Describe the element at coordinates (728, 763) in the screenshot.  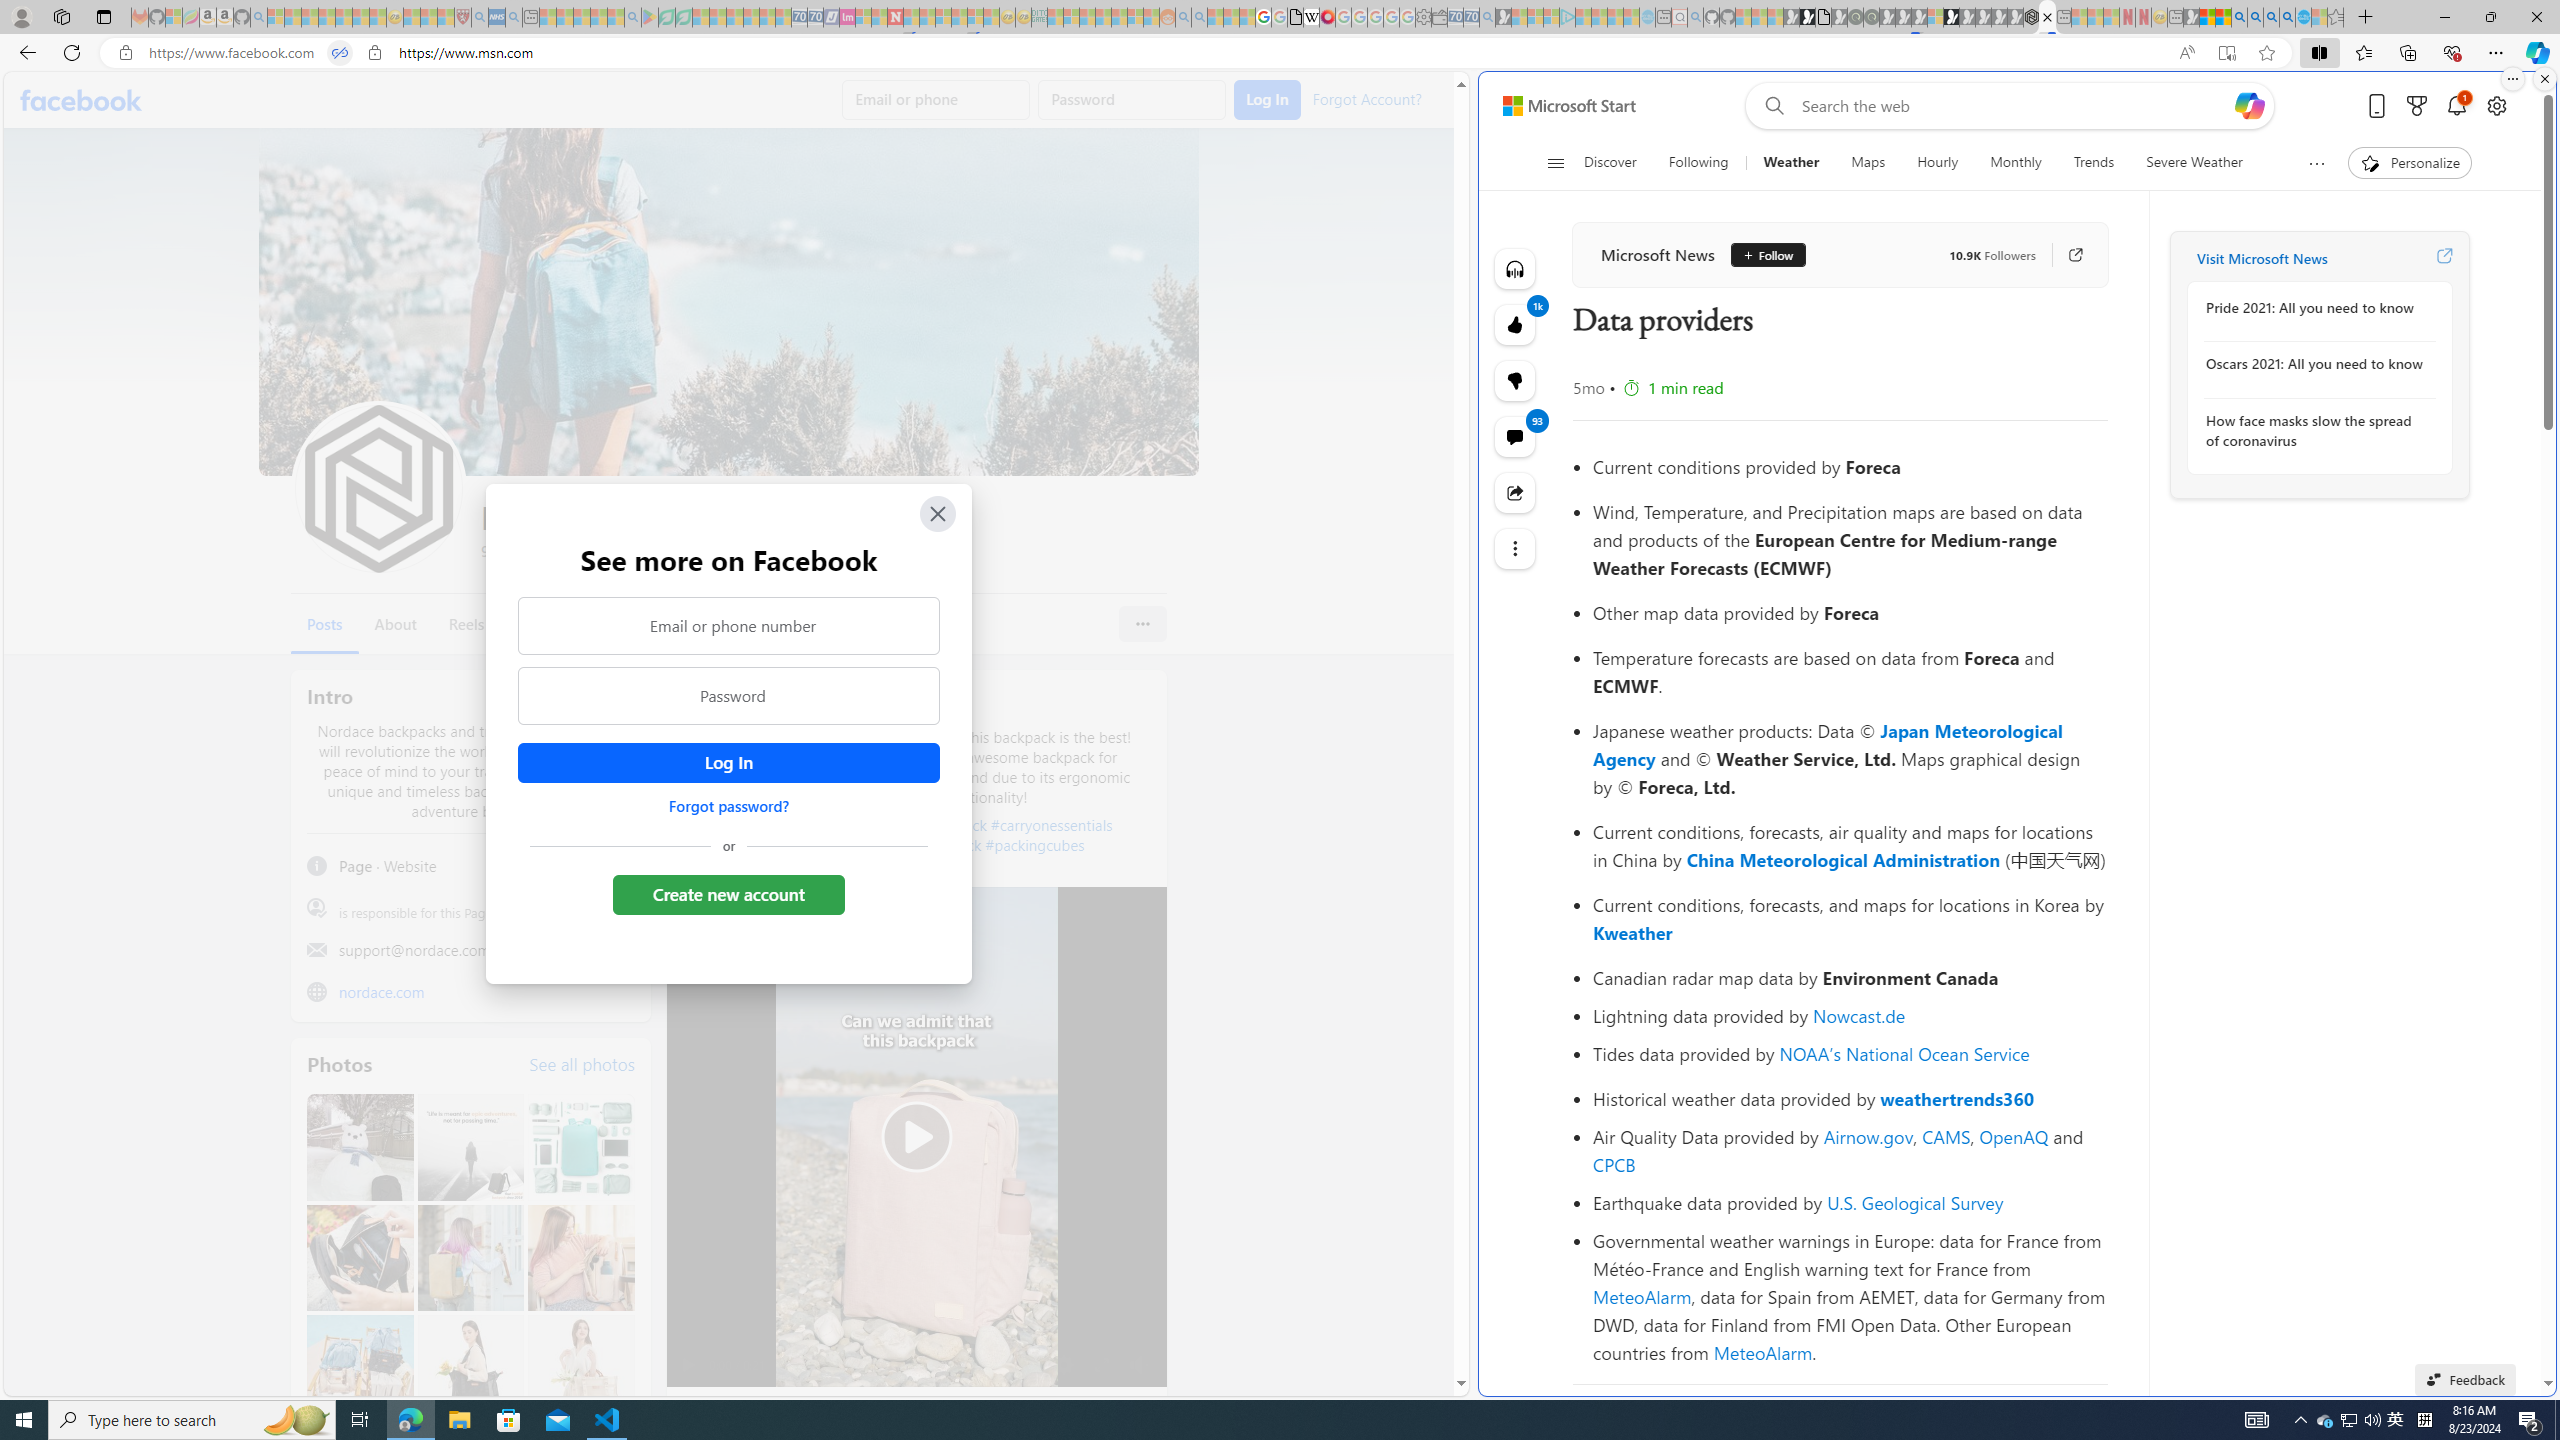
I see `Accessible login button` at that location.